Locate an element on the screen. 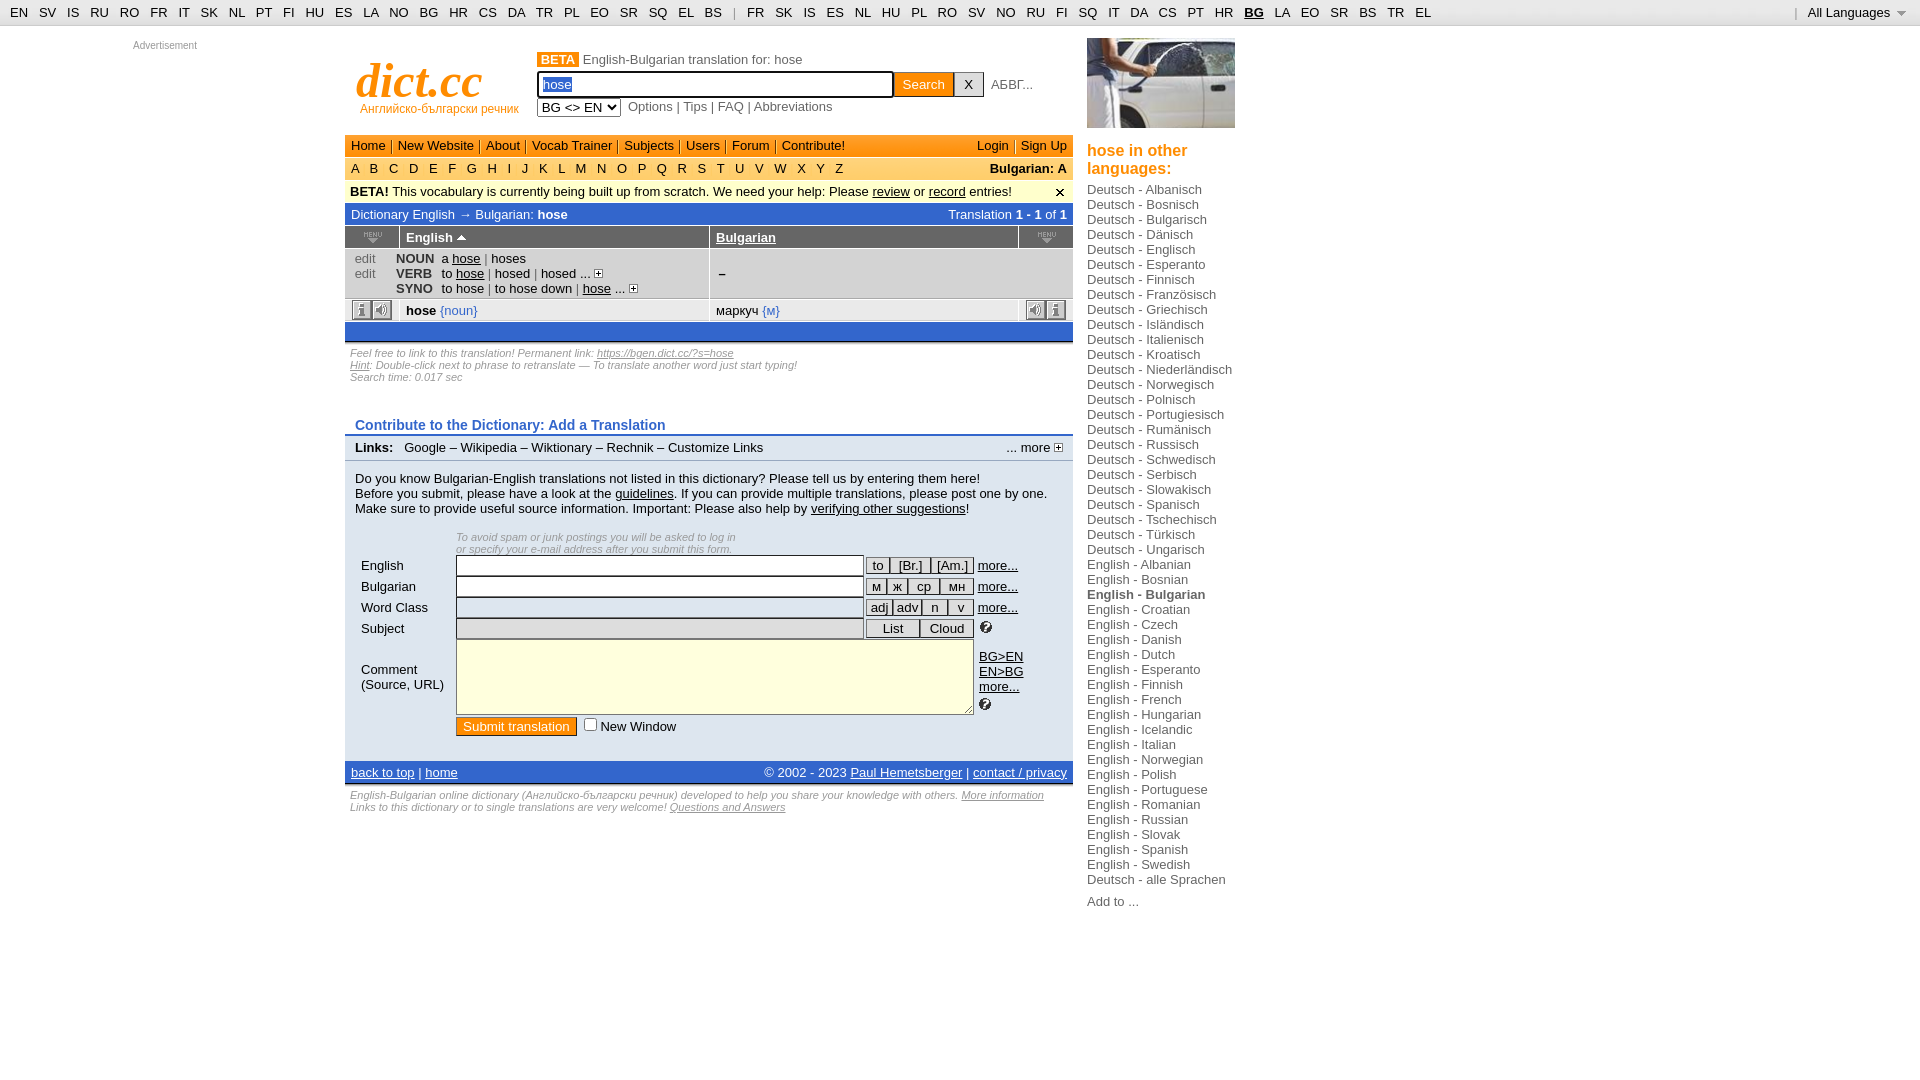 This screenshot has height=1080, width=1920. guidelines is located at coordinates (644, 494).